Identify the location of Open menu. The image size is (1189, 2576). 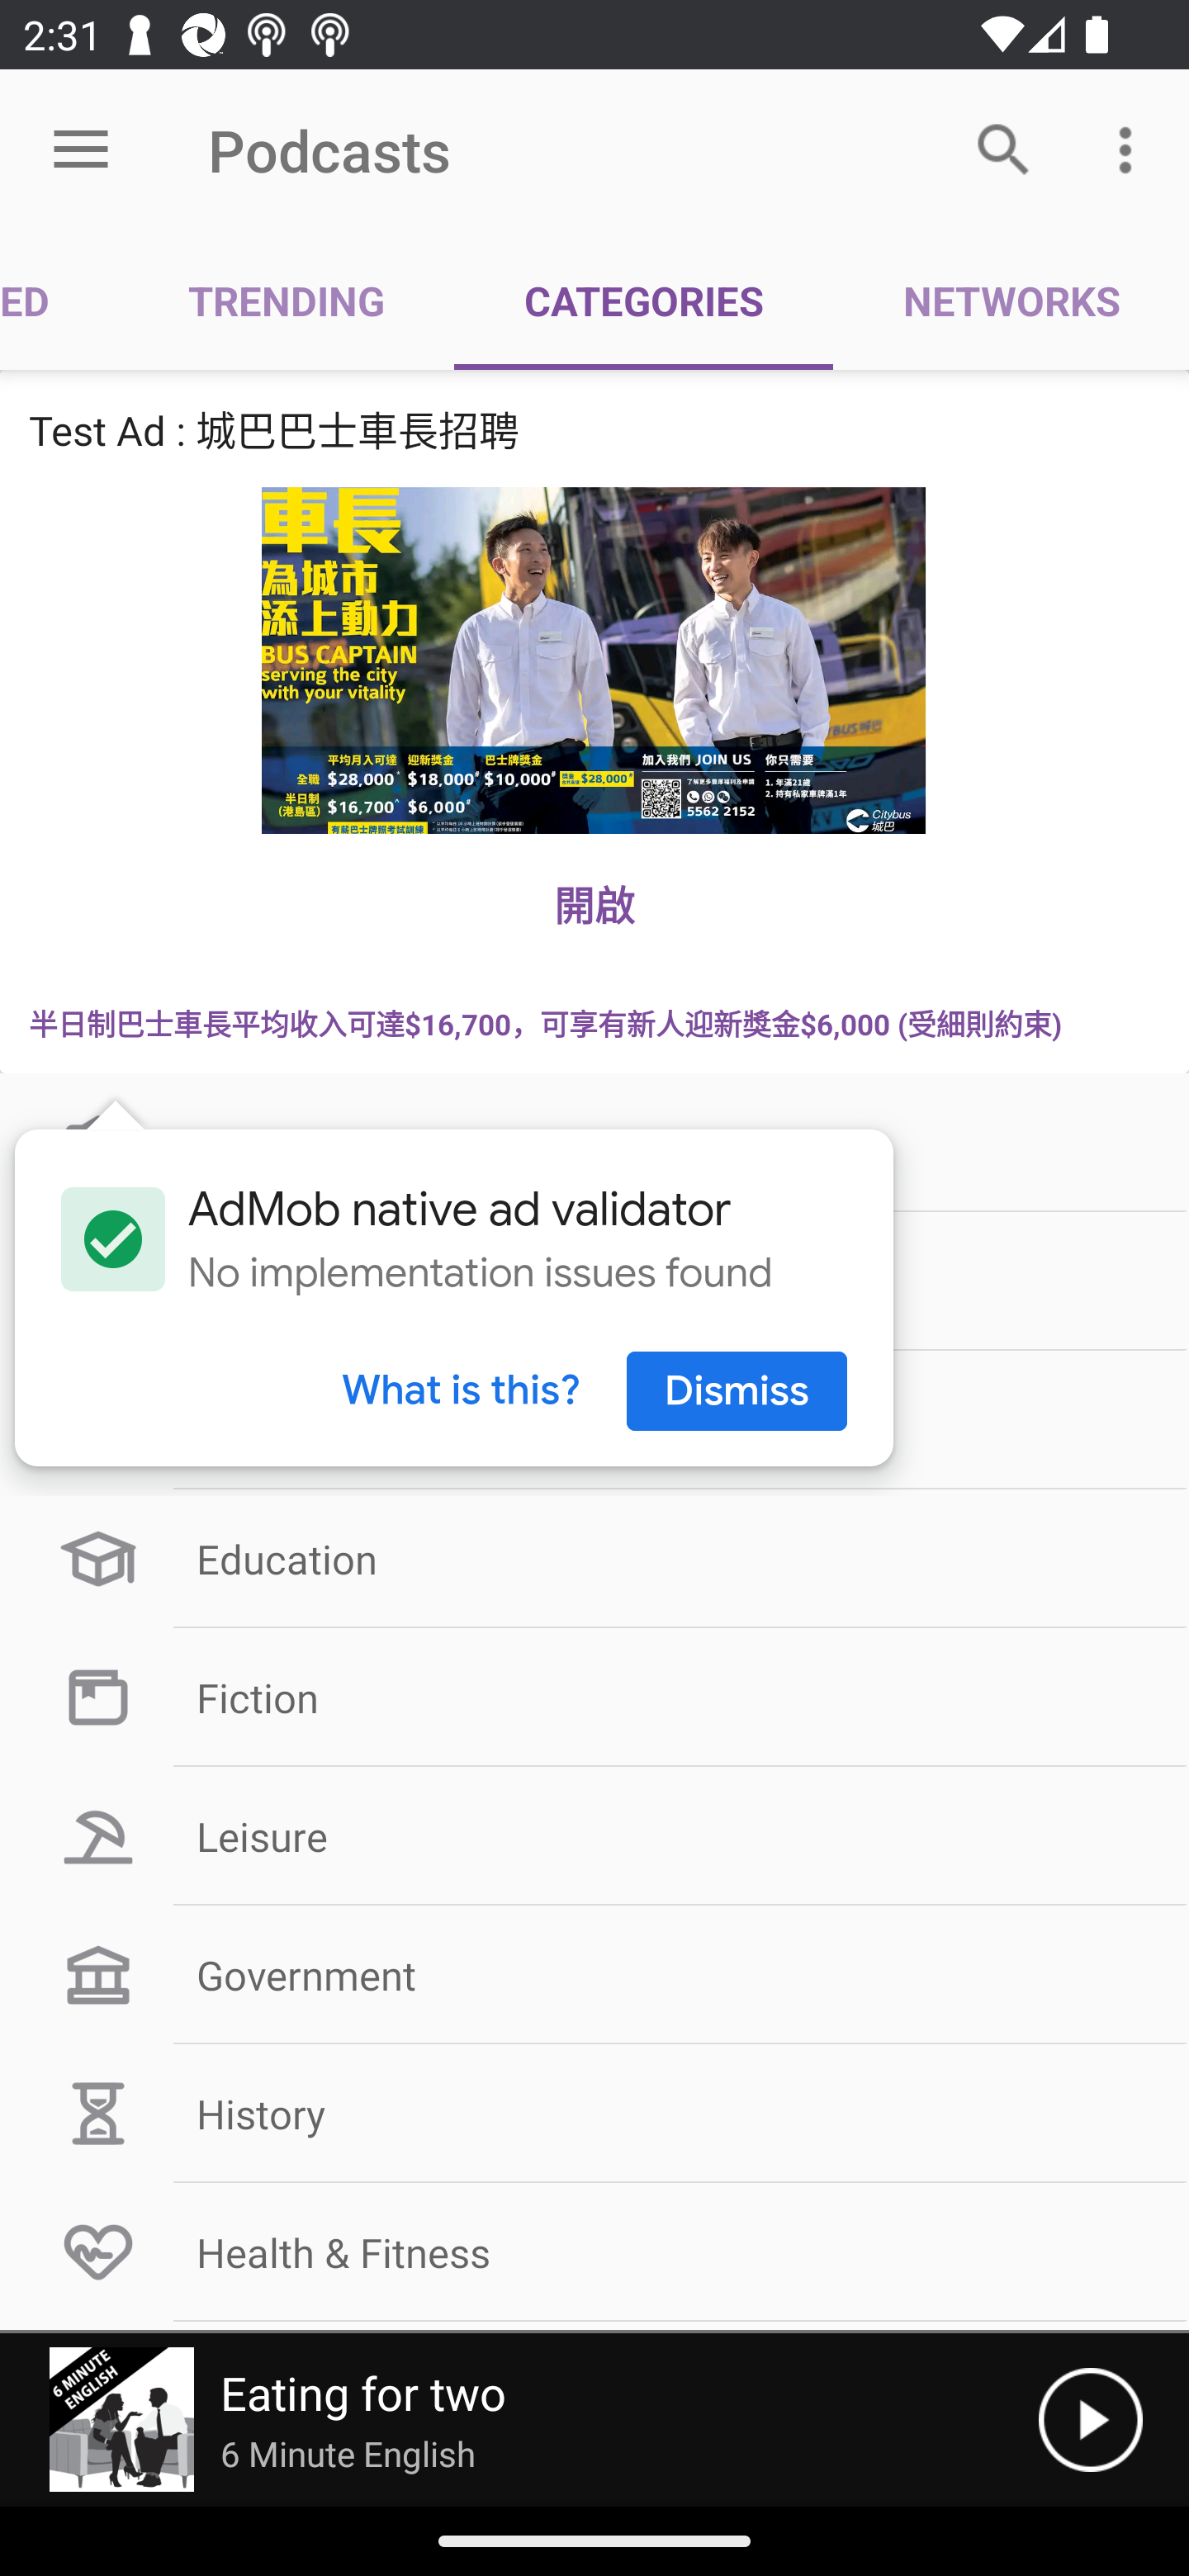
(81, 150).